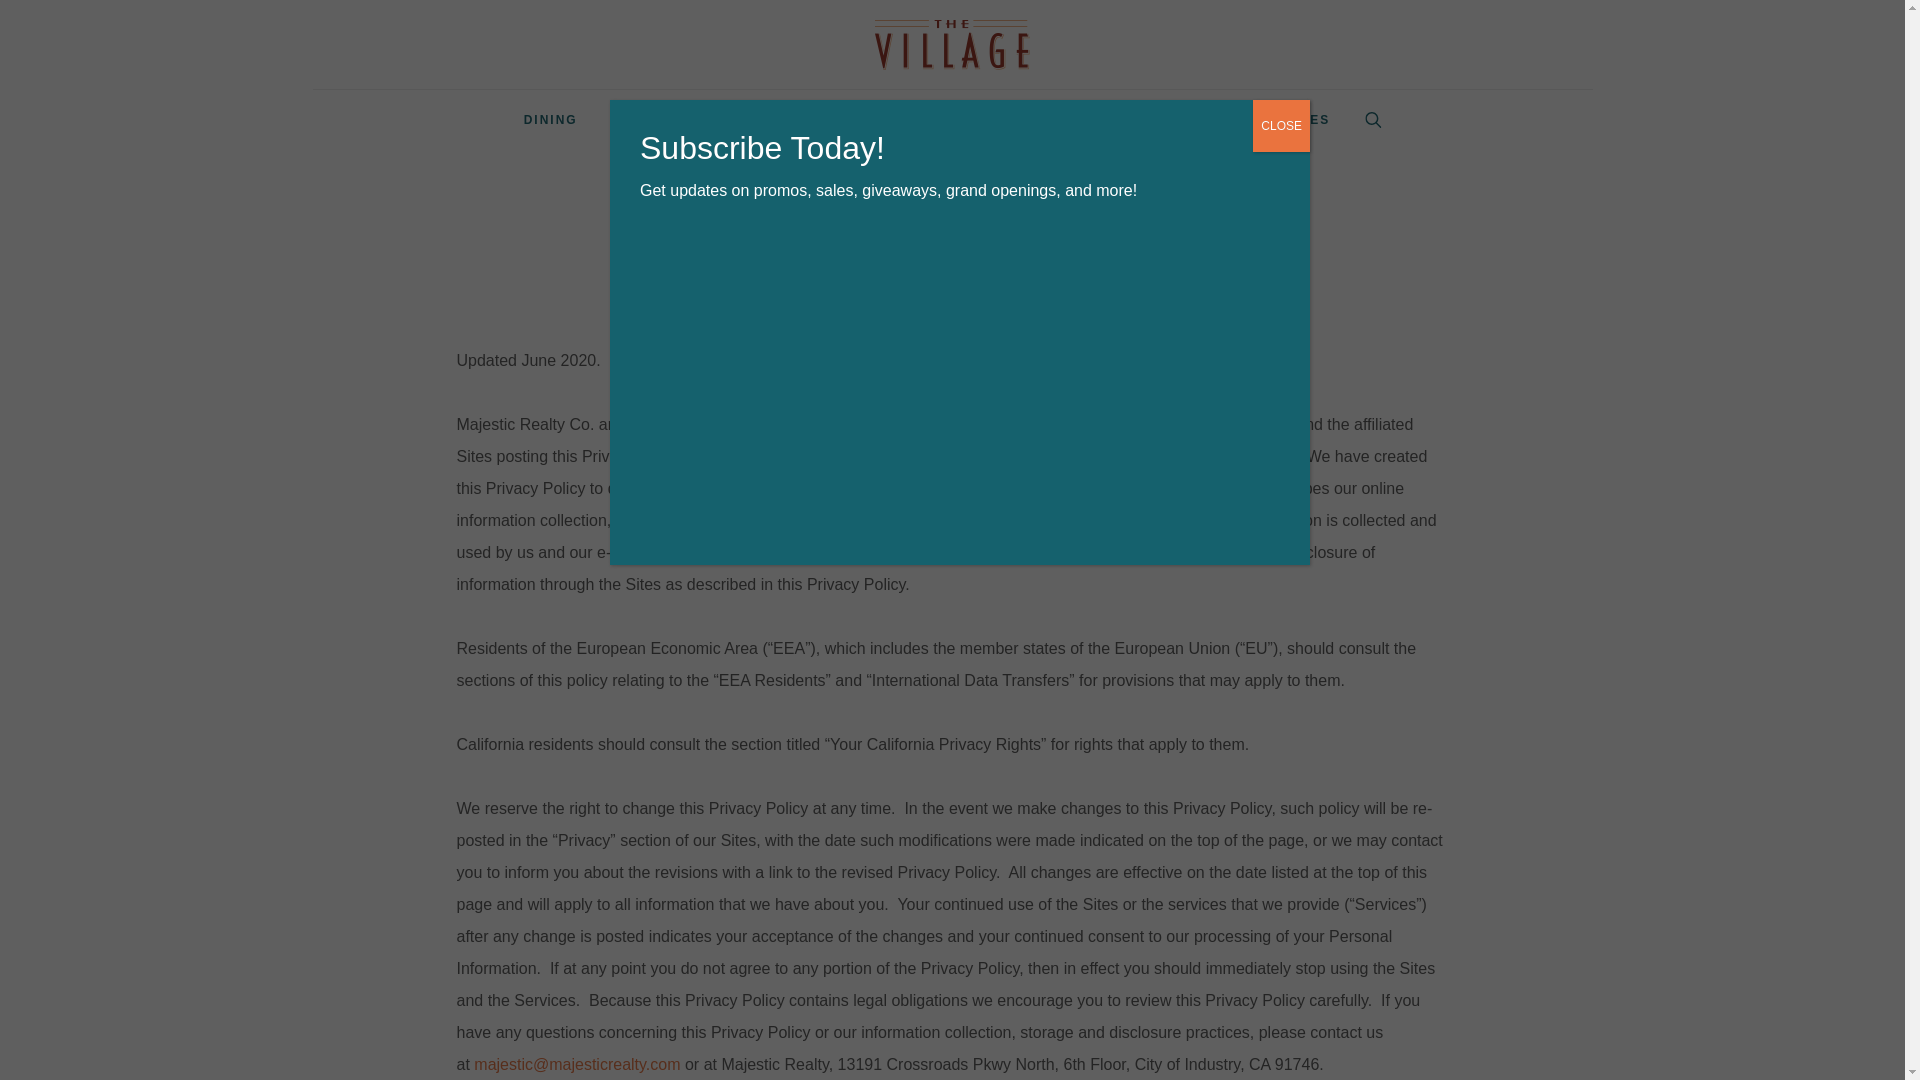  I want to click on SHOPPING, so click(652, 120).